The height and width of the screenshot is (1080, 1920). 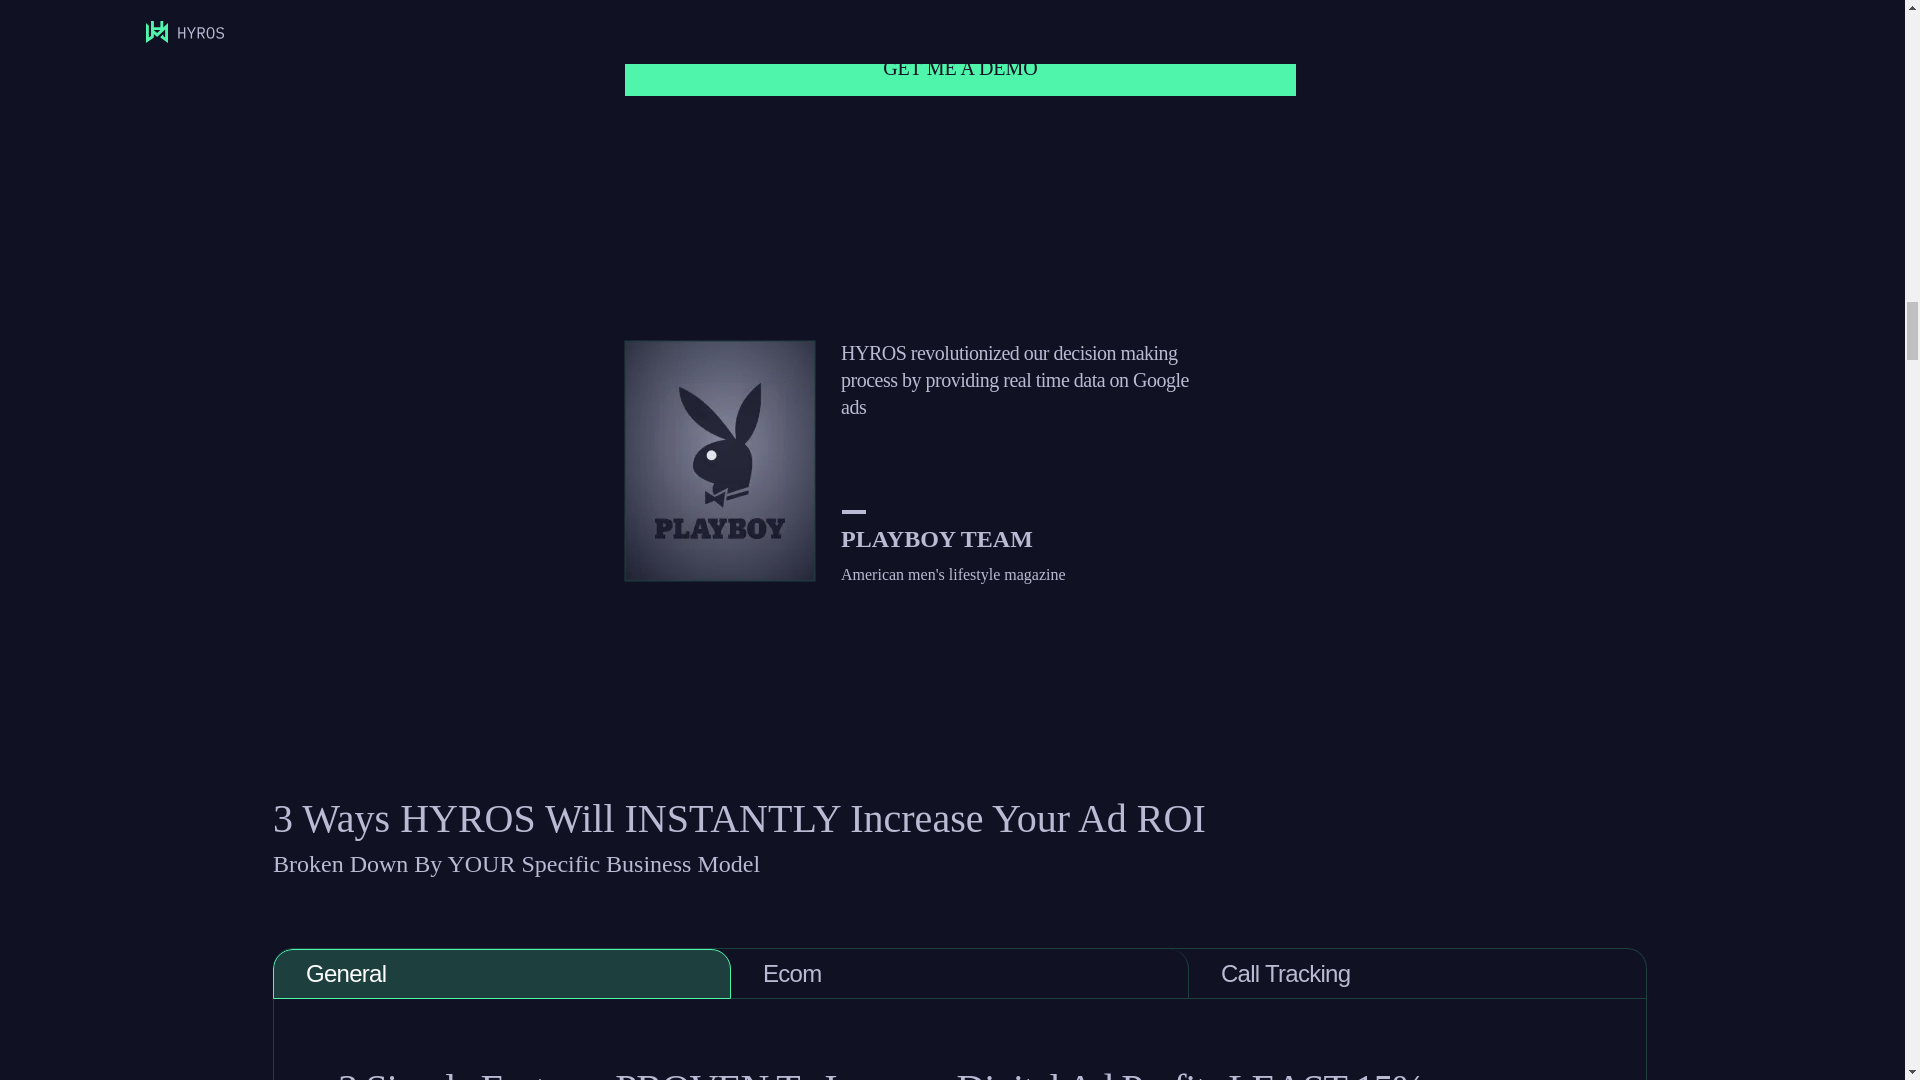 What do you see at coordinates (502, 974) in the screenshot?
I see `General` at bounding box center [502, 974].